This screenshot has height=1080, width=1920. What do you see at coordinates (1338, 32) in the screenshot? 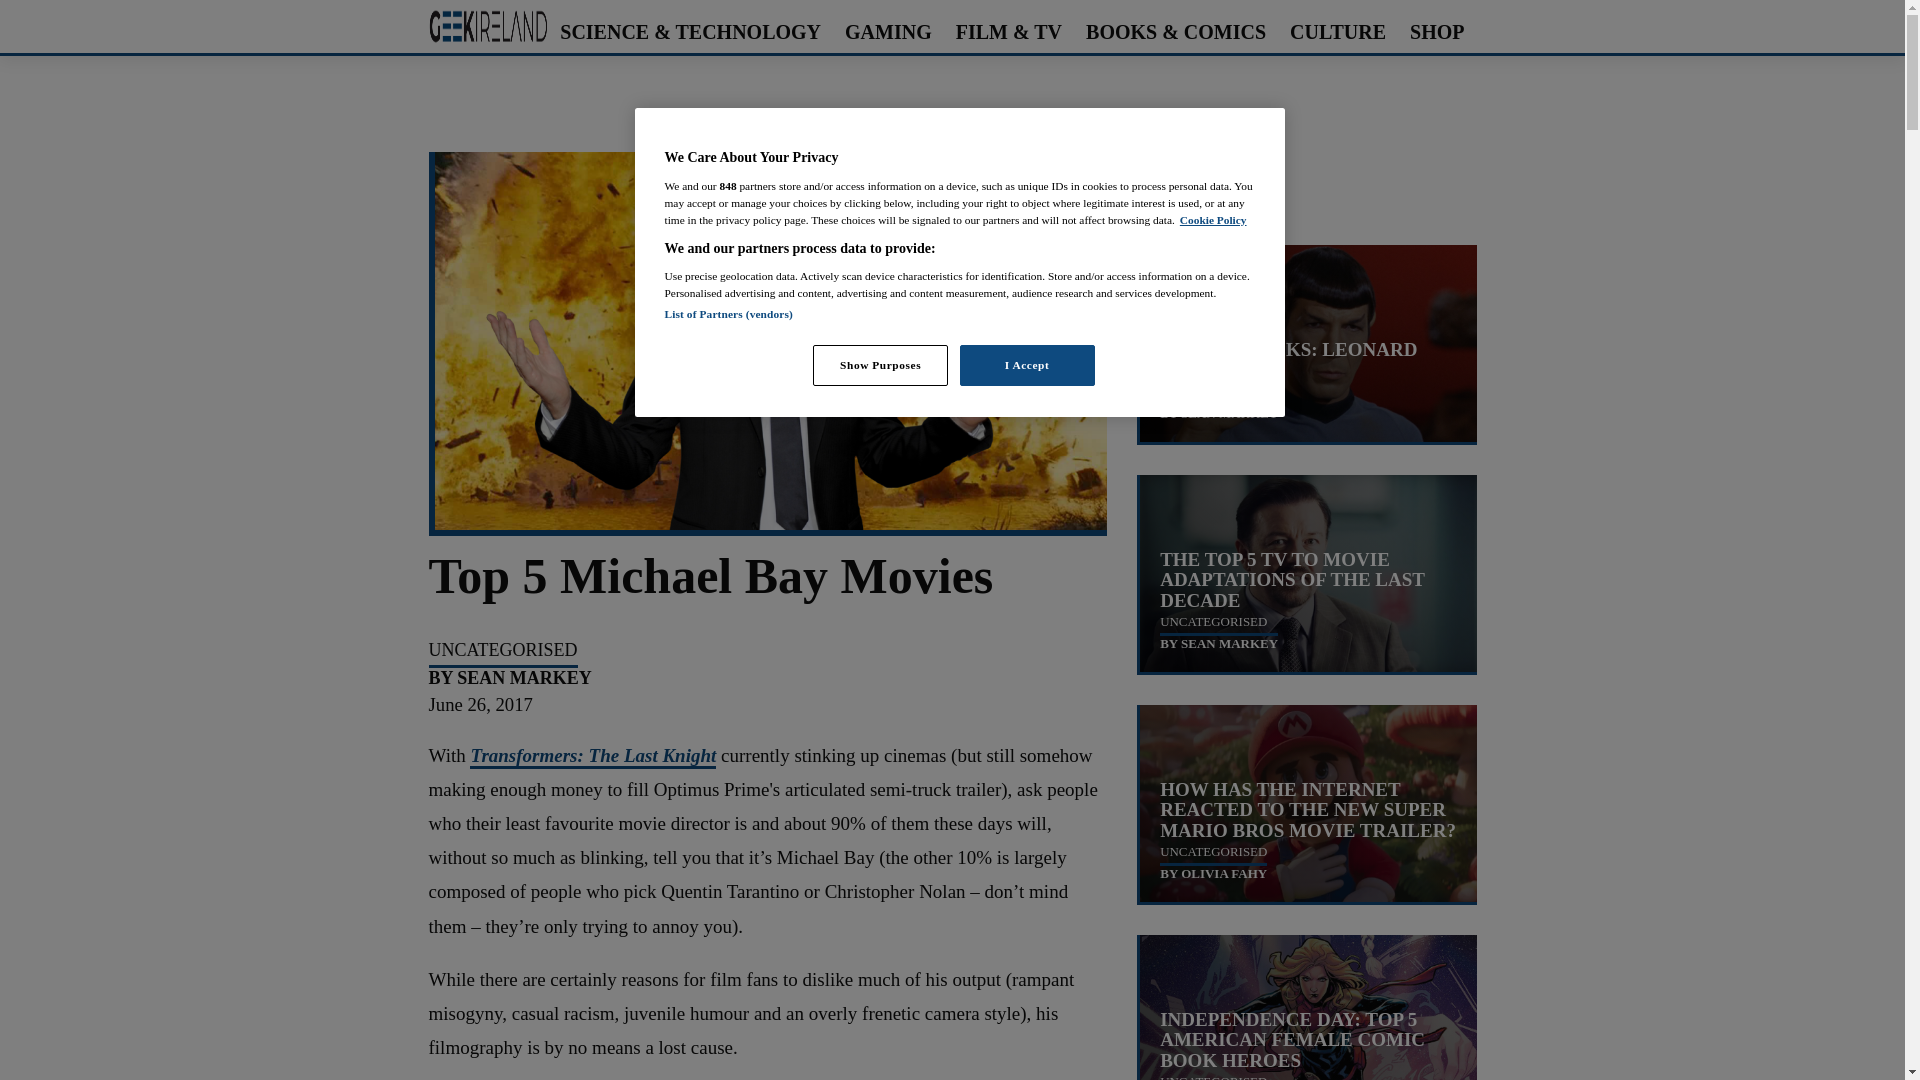
I see `CULTURE` at bounding box center [1338, 32].